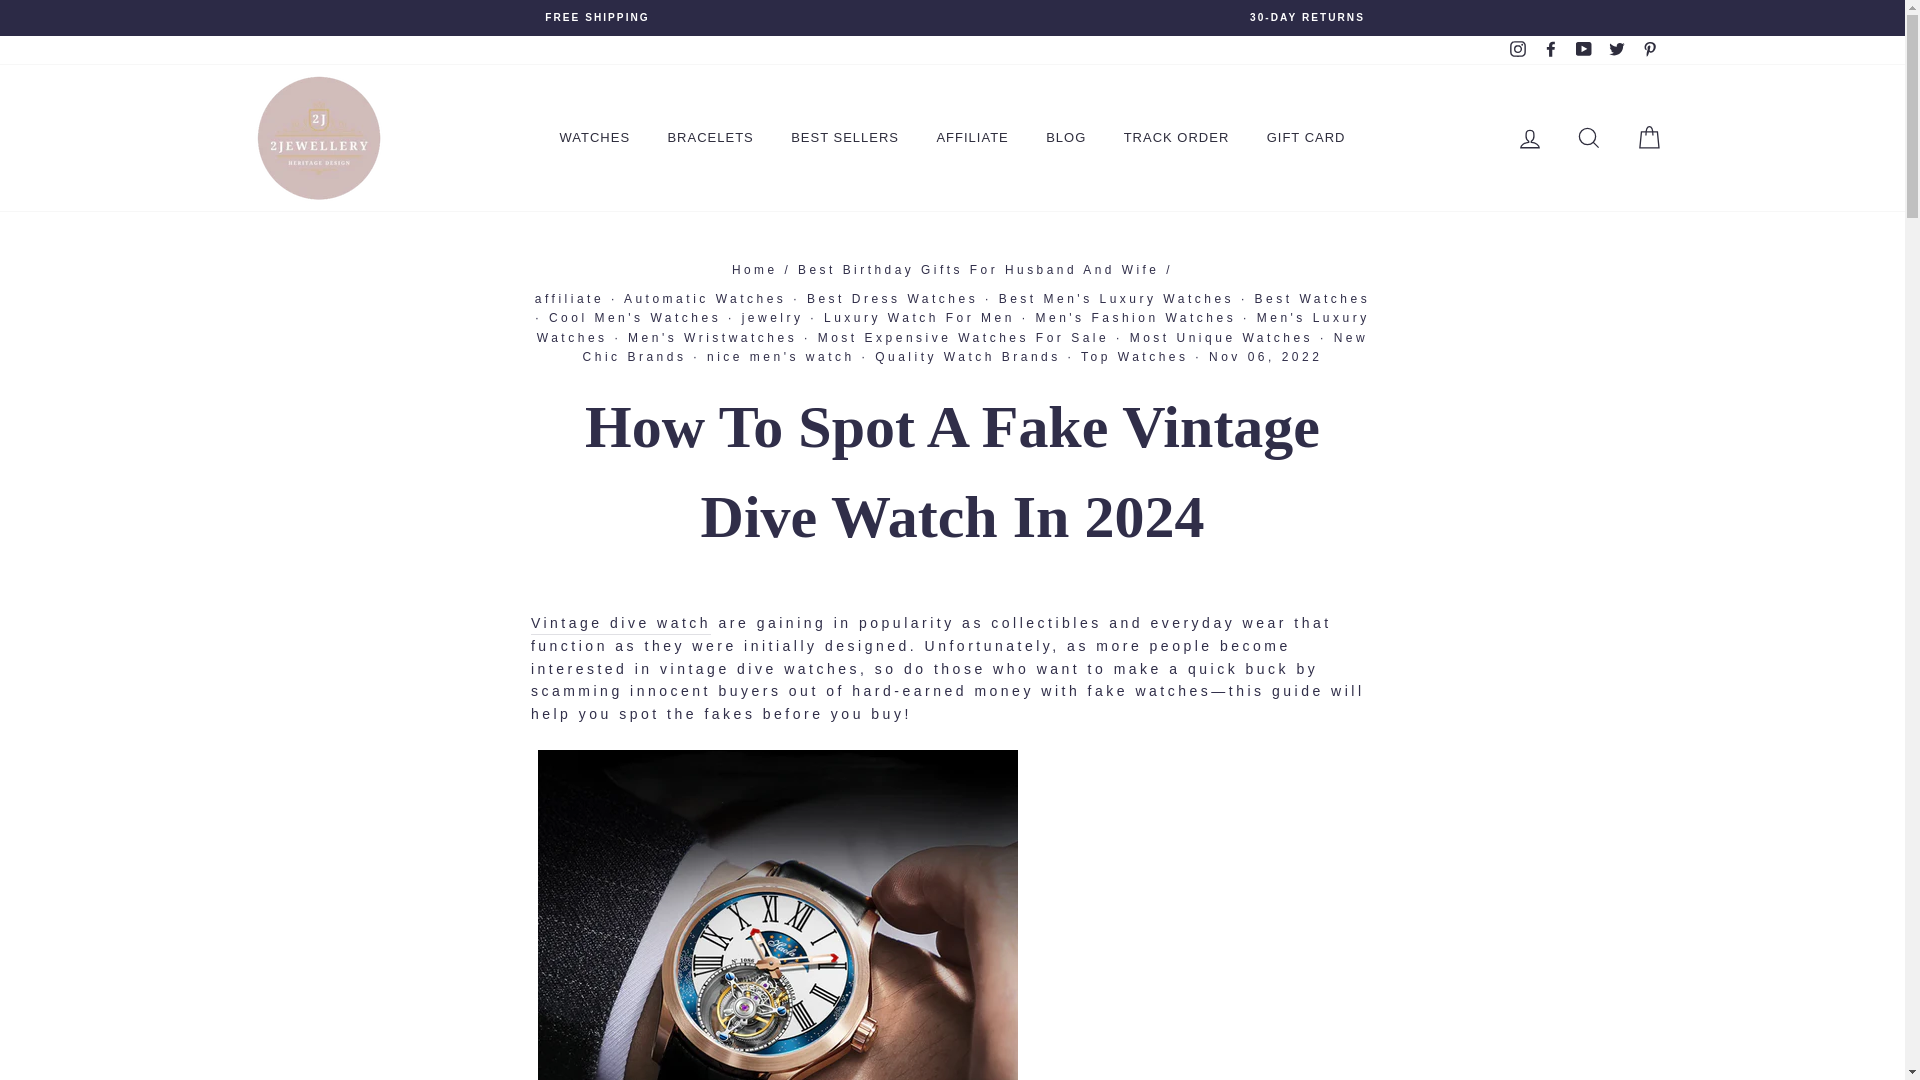 This screenshot has width=1920, height=1080. Describe the element at coordinates (1584, 50) in the screenshot. I see `YouTube` at that location.